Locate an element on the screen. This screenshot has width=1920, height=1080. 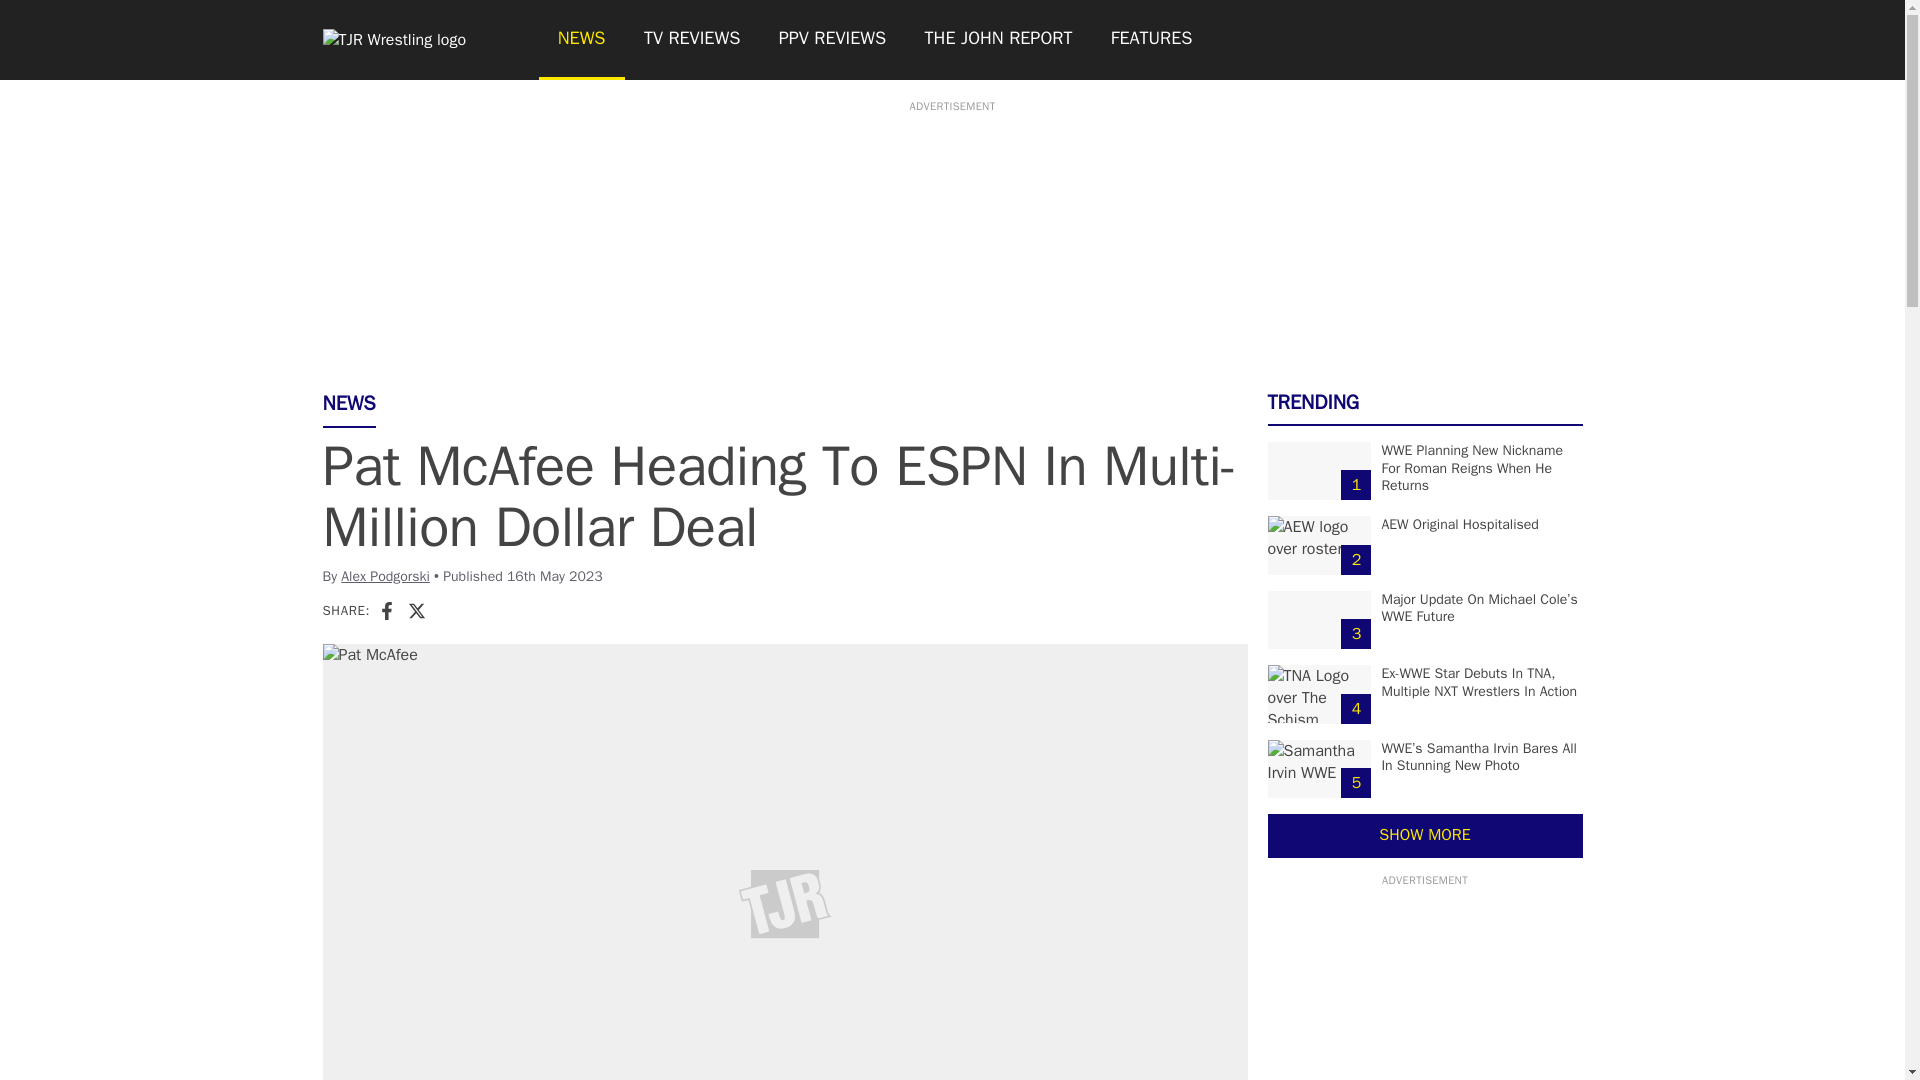
FEATURES is located at coordinates (1152, 40).